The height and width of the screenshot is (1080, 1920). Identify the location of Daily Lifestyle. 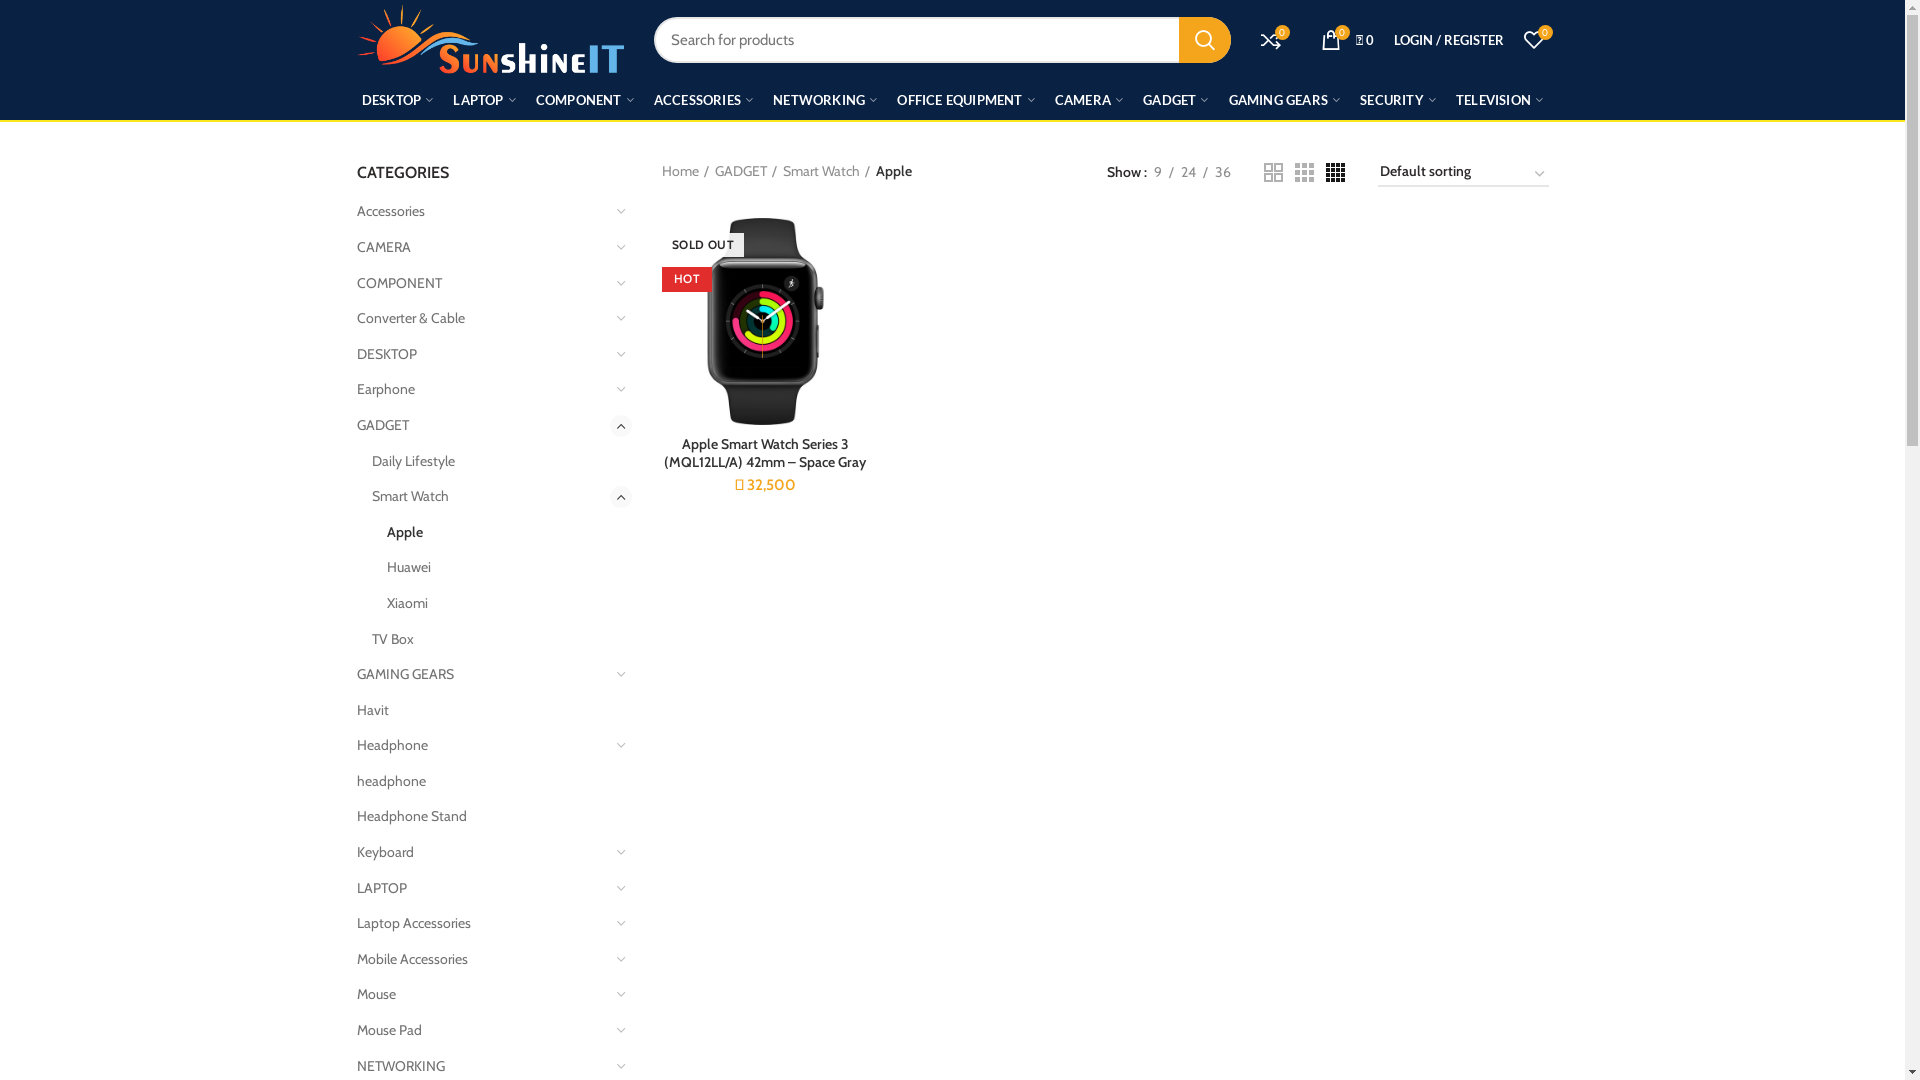
(490, 462).